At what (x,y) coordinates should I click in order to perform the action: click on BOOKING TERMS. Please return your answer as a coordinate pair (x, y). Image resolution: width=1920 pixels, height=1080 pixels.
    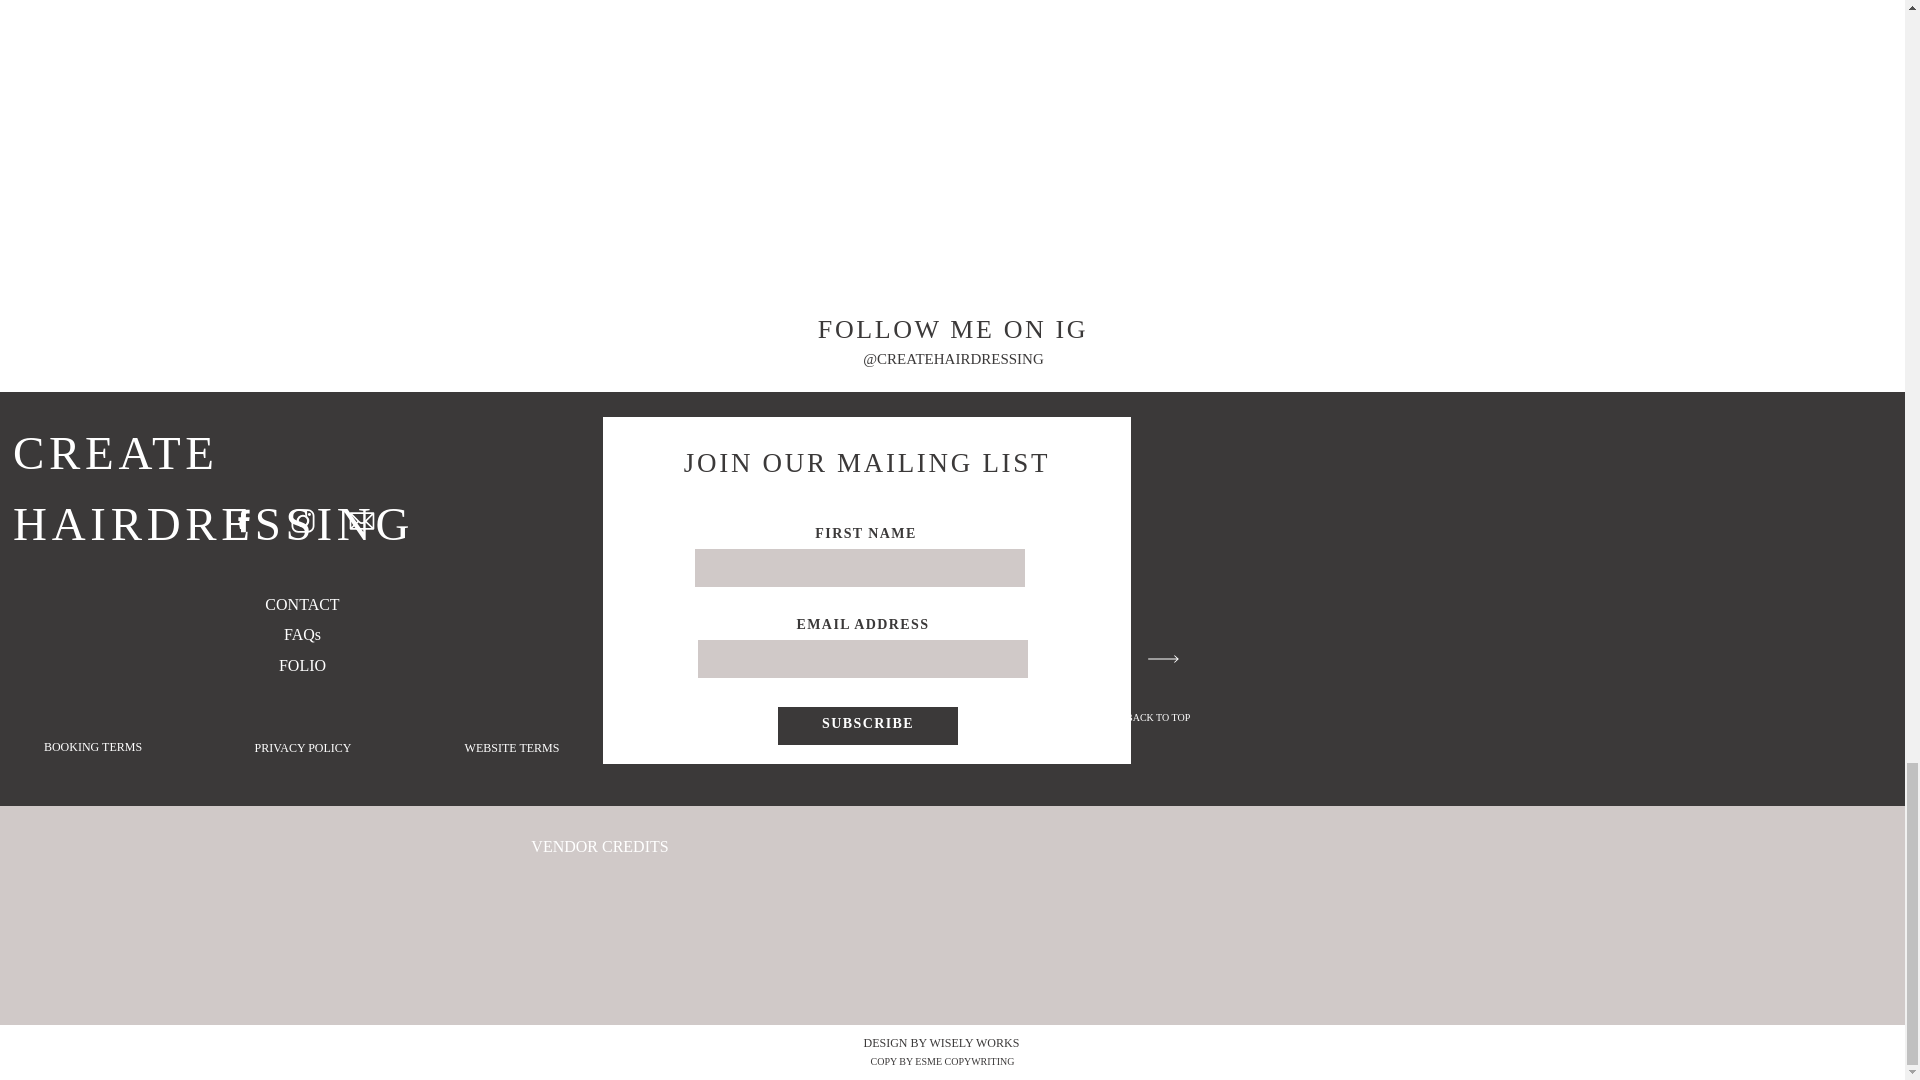
    Looking at the image, I should click on (92, 750).